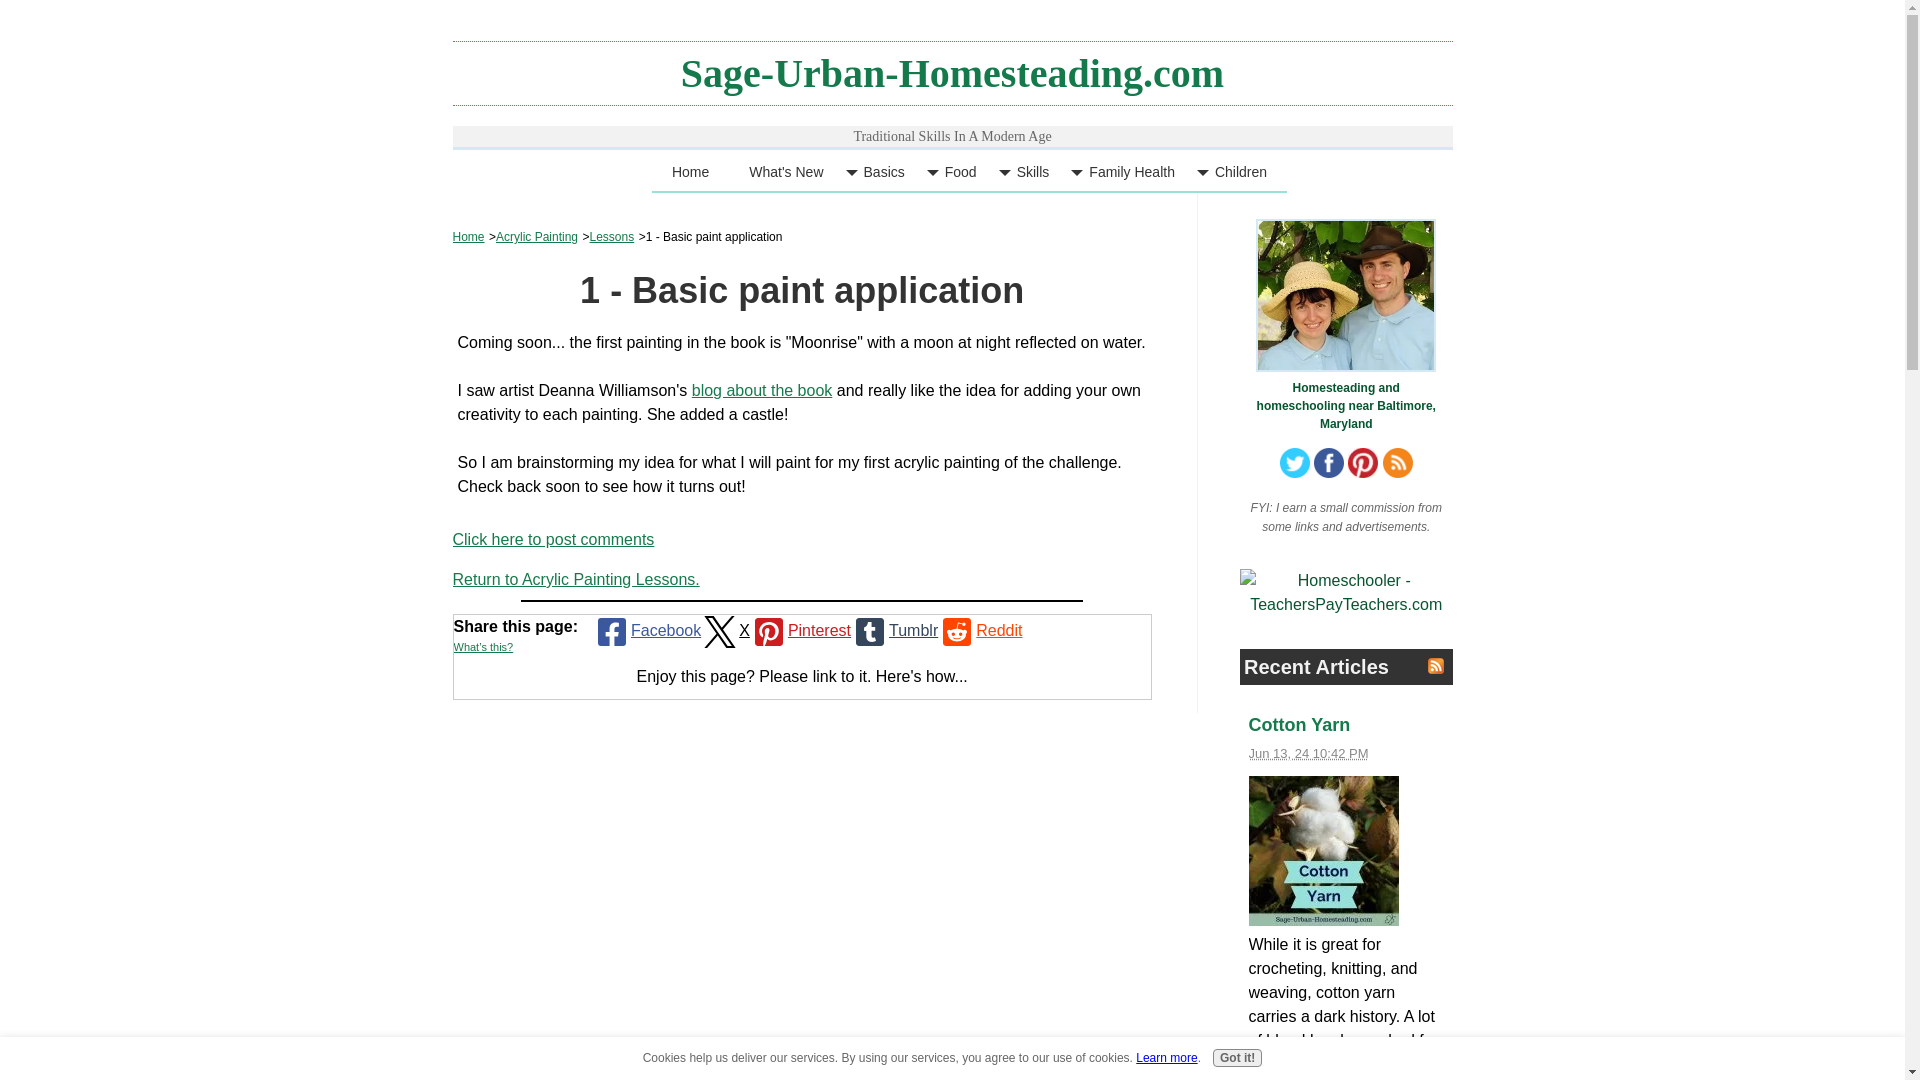 The image size is (1920, 1080). Describe the element at coordinates (1308, 754) in the screenshot. I see `2024-06-13T22:42:59-0400` at that location.